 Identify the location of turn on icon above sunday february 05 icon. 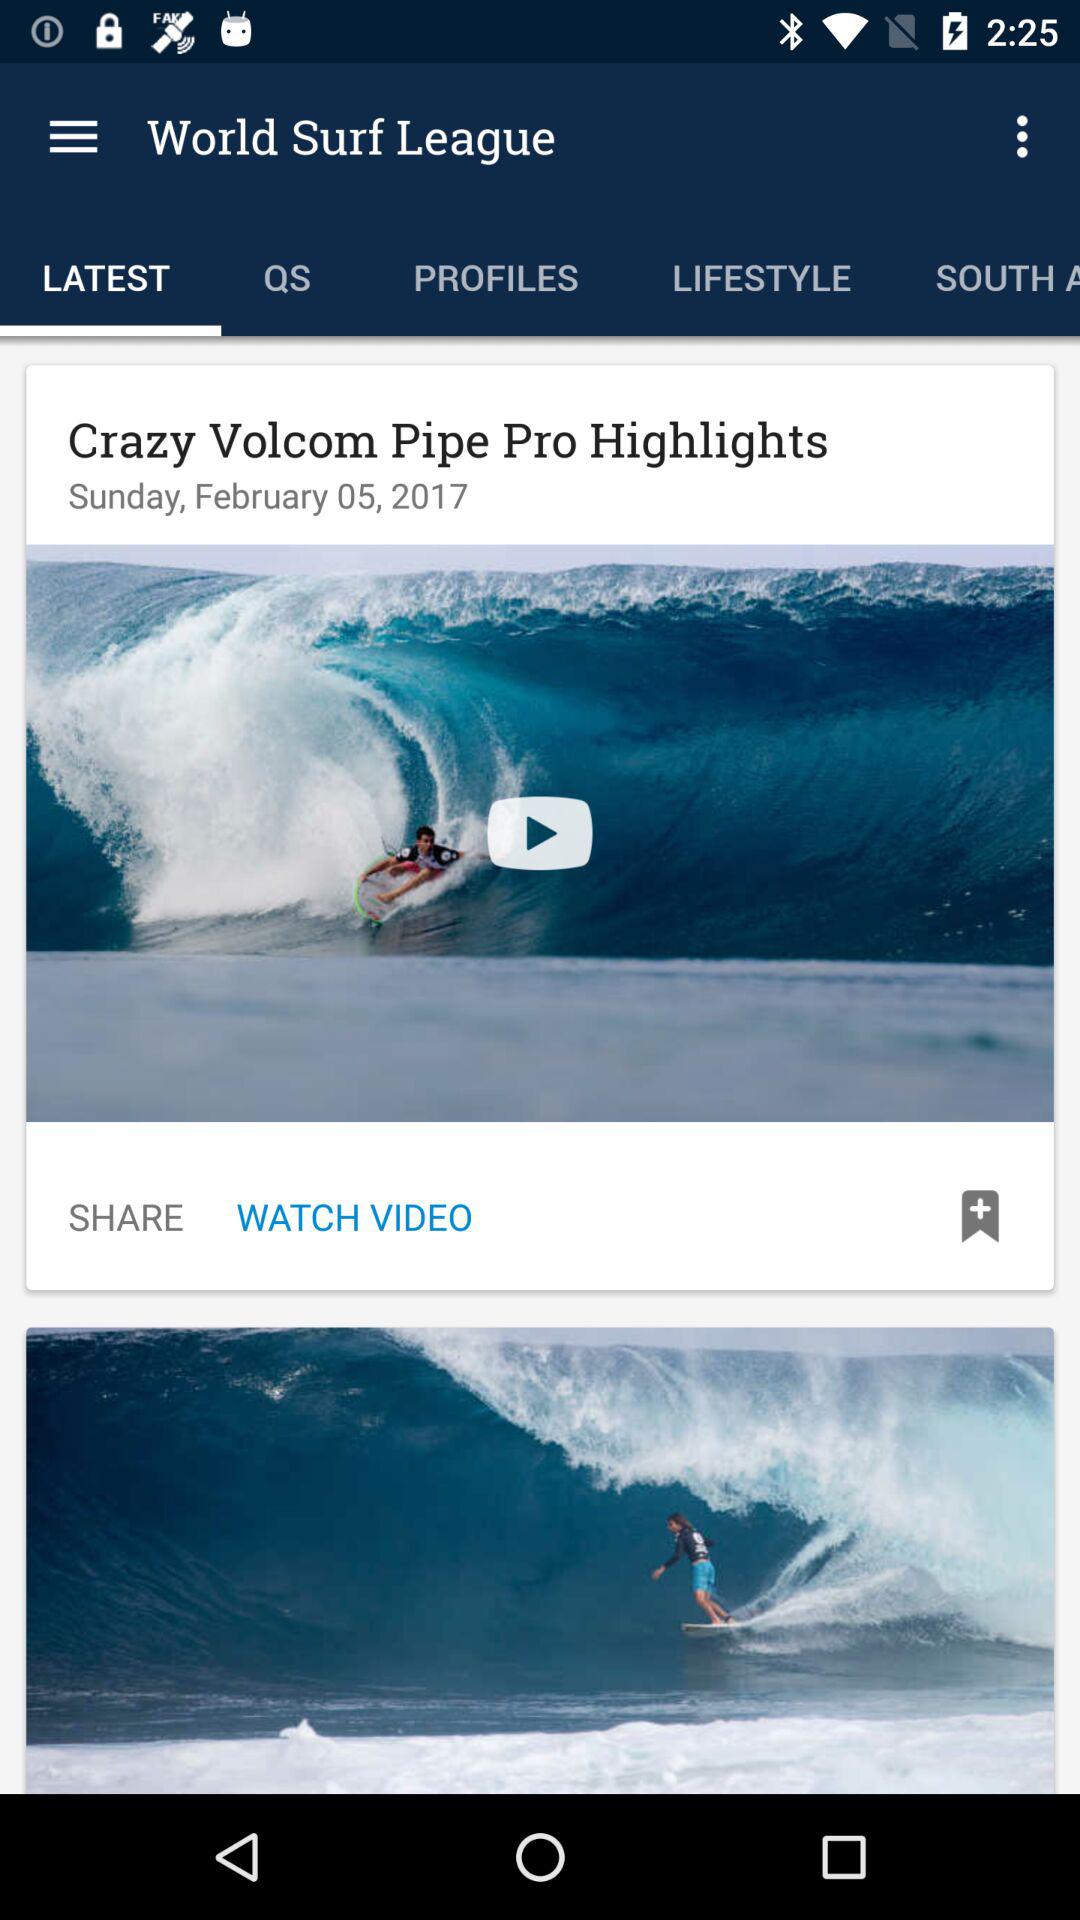
(448, 439).